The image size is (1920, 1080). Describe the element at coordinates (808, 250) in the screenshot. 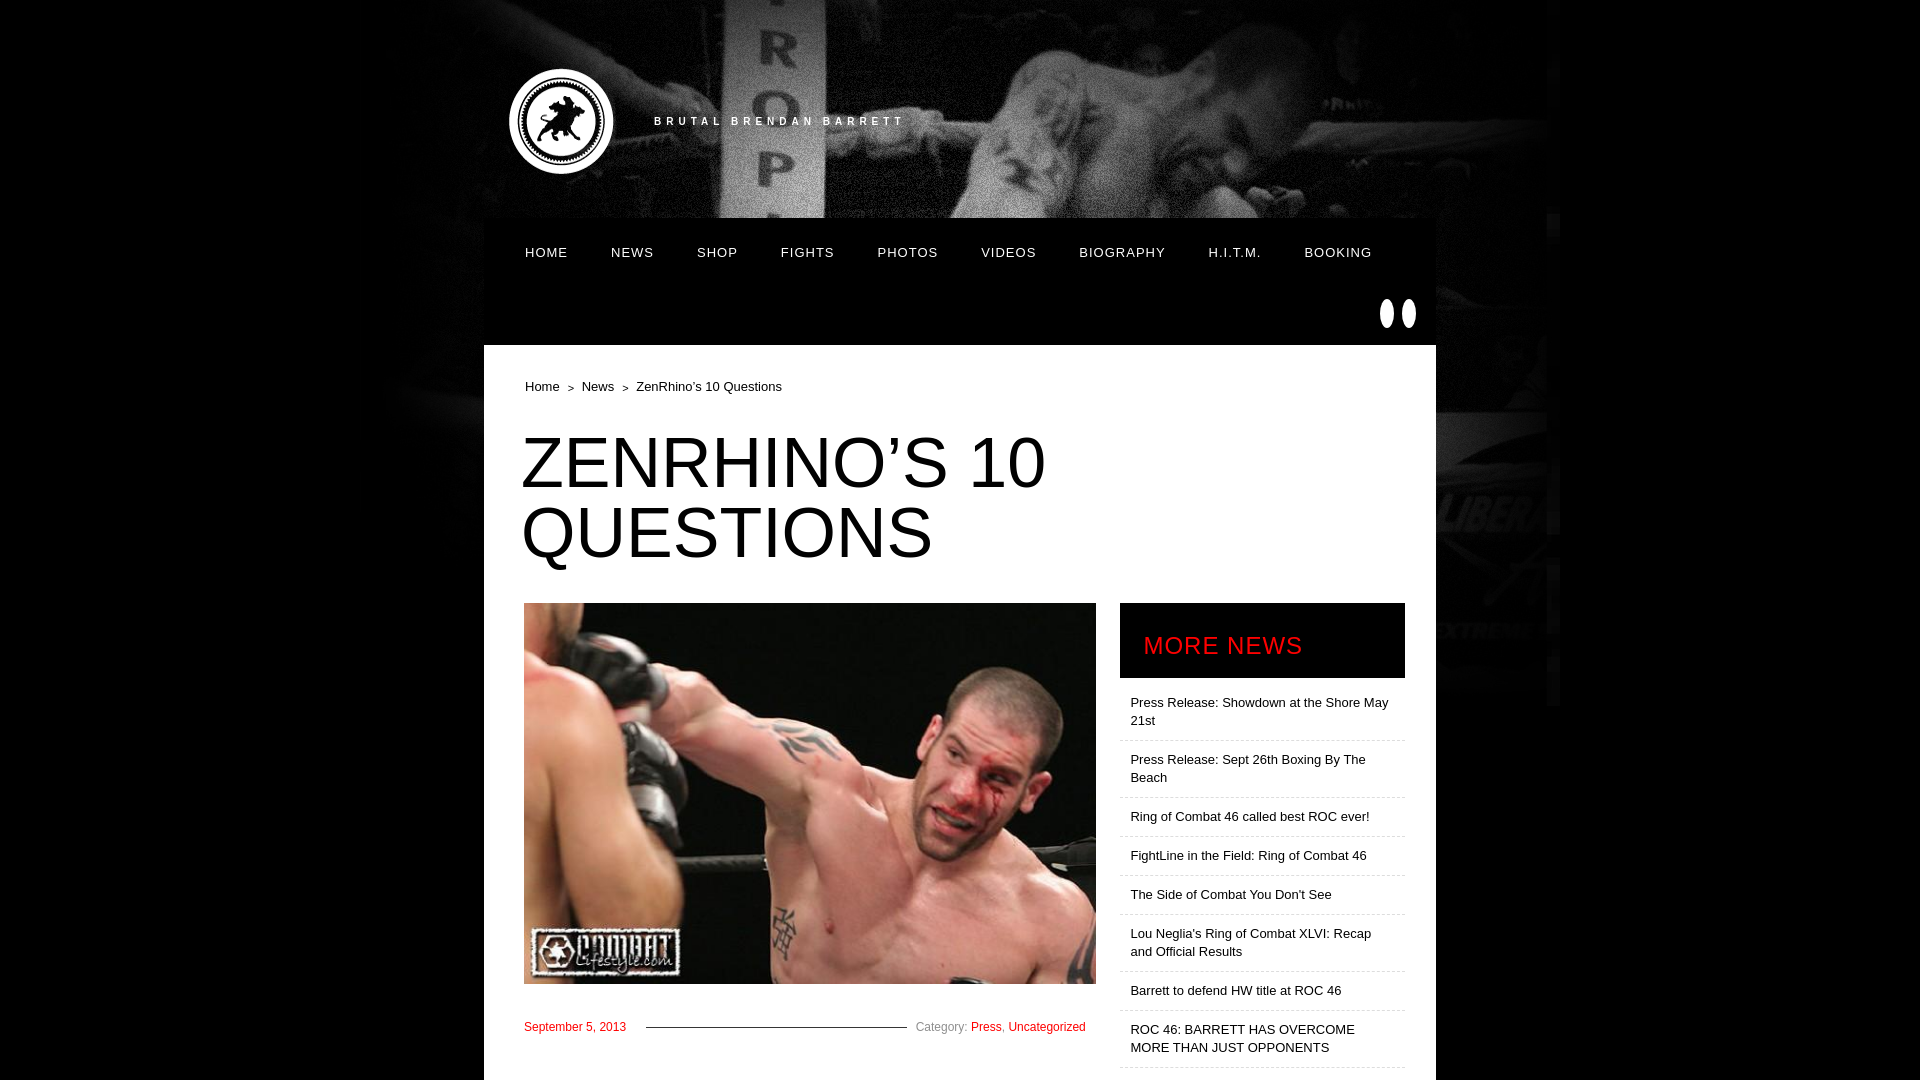

I see `FIGHTS` at that location.